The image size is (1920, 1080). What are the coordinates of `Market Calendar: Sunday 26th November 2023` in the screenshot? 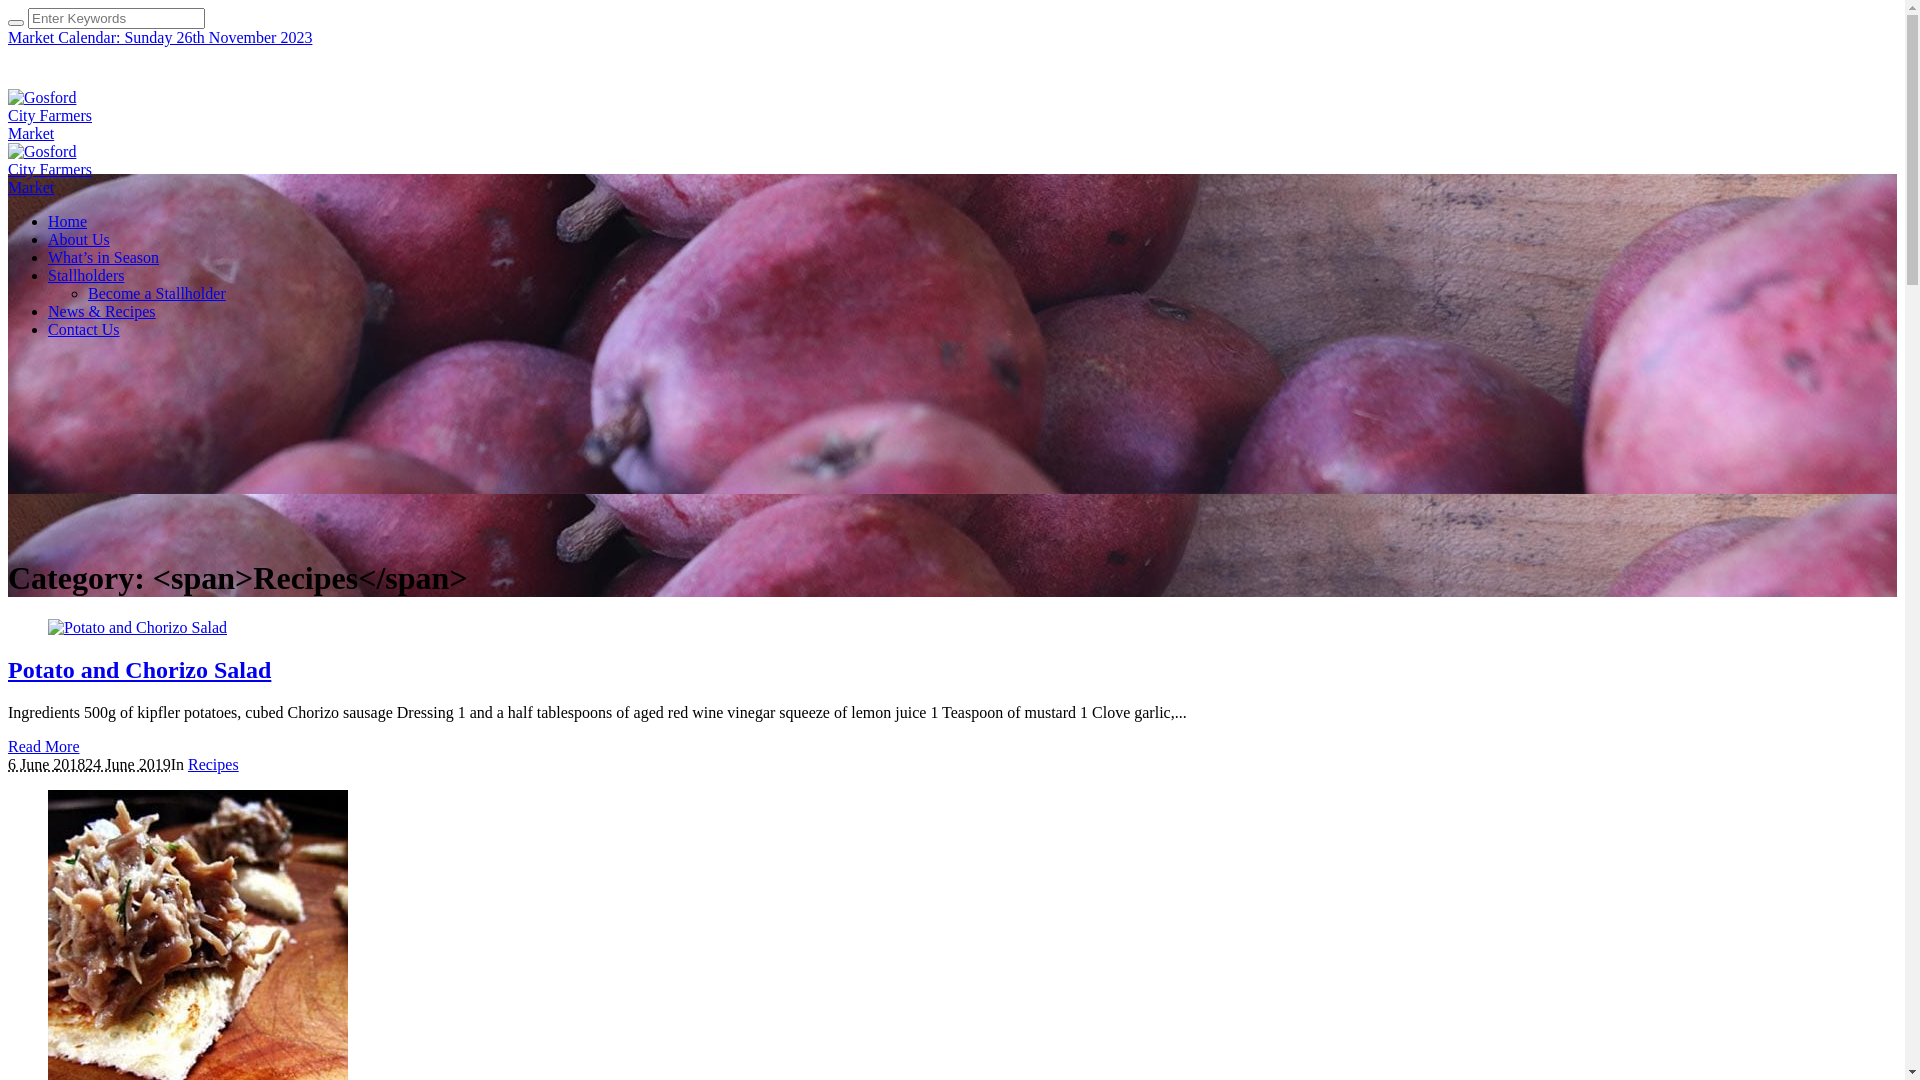 It's located at (160, 38).